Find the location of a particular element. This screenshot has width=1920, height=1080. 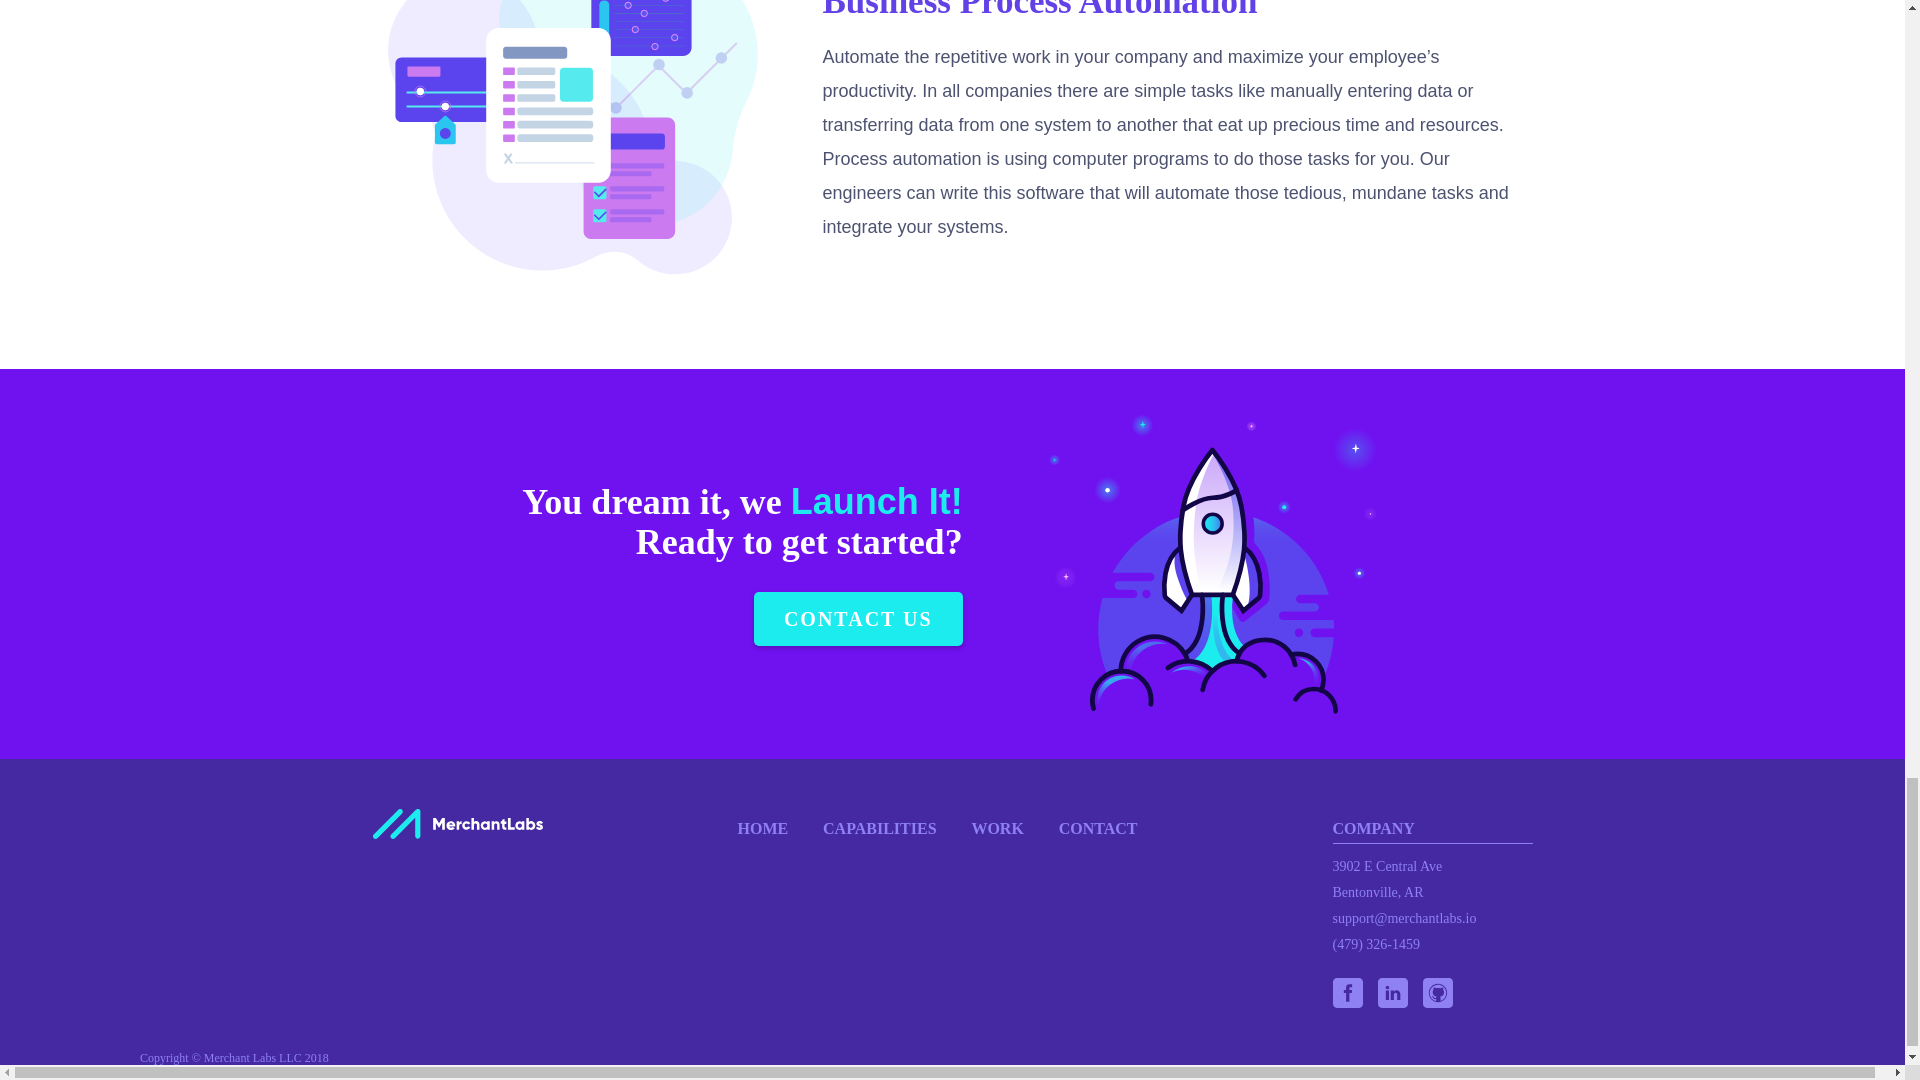

WORK is located at coordinates (997, 828).